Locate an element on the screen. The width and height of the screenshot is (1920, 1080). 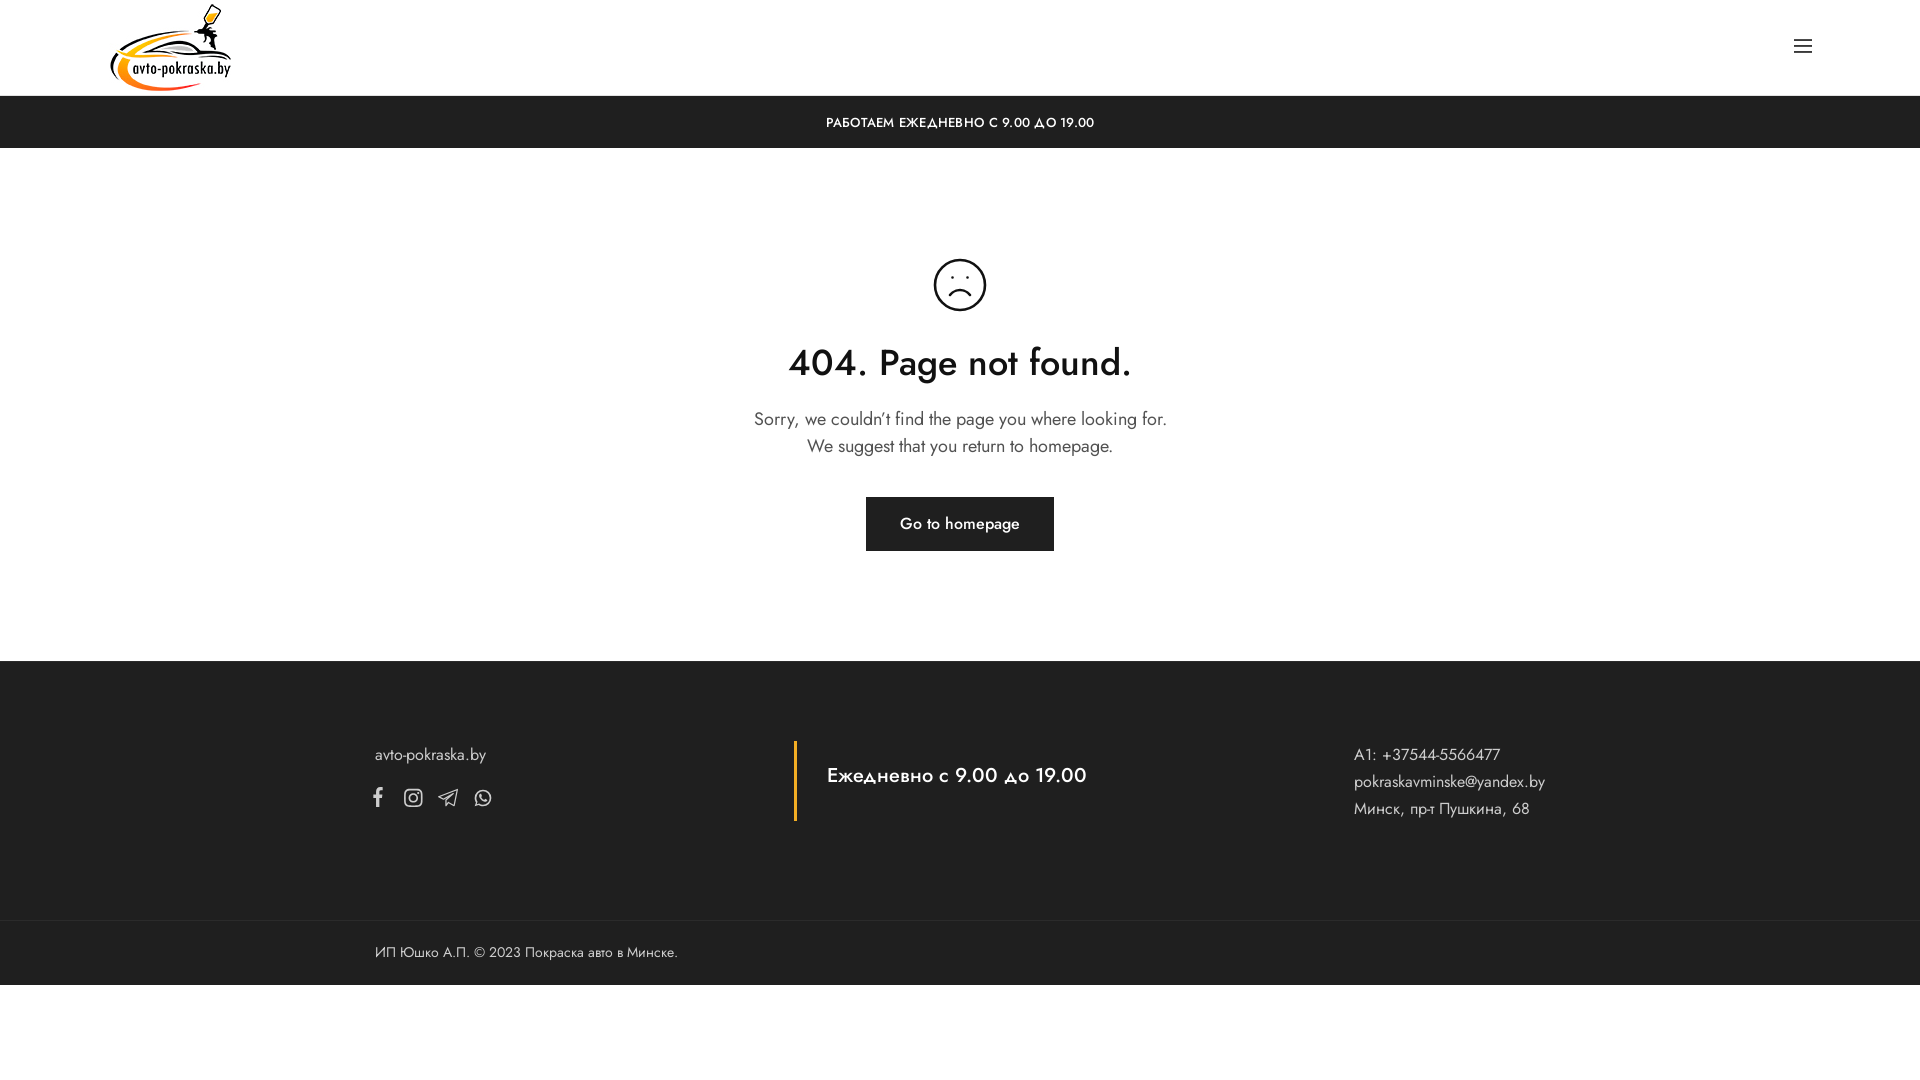
Telegram is located at coordinates (448, 802).